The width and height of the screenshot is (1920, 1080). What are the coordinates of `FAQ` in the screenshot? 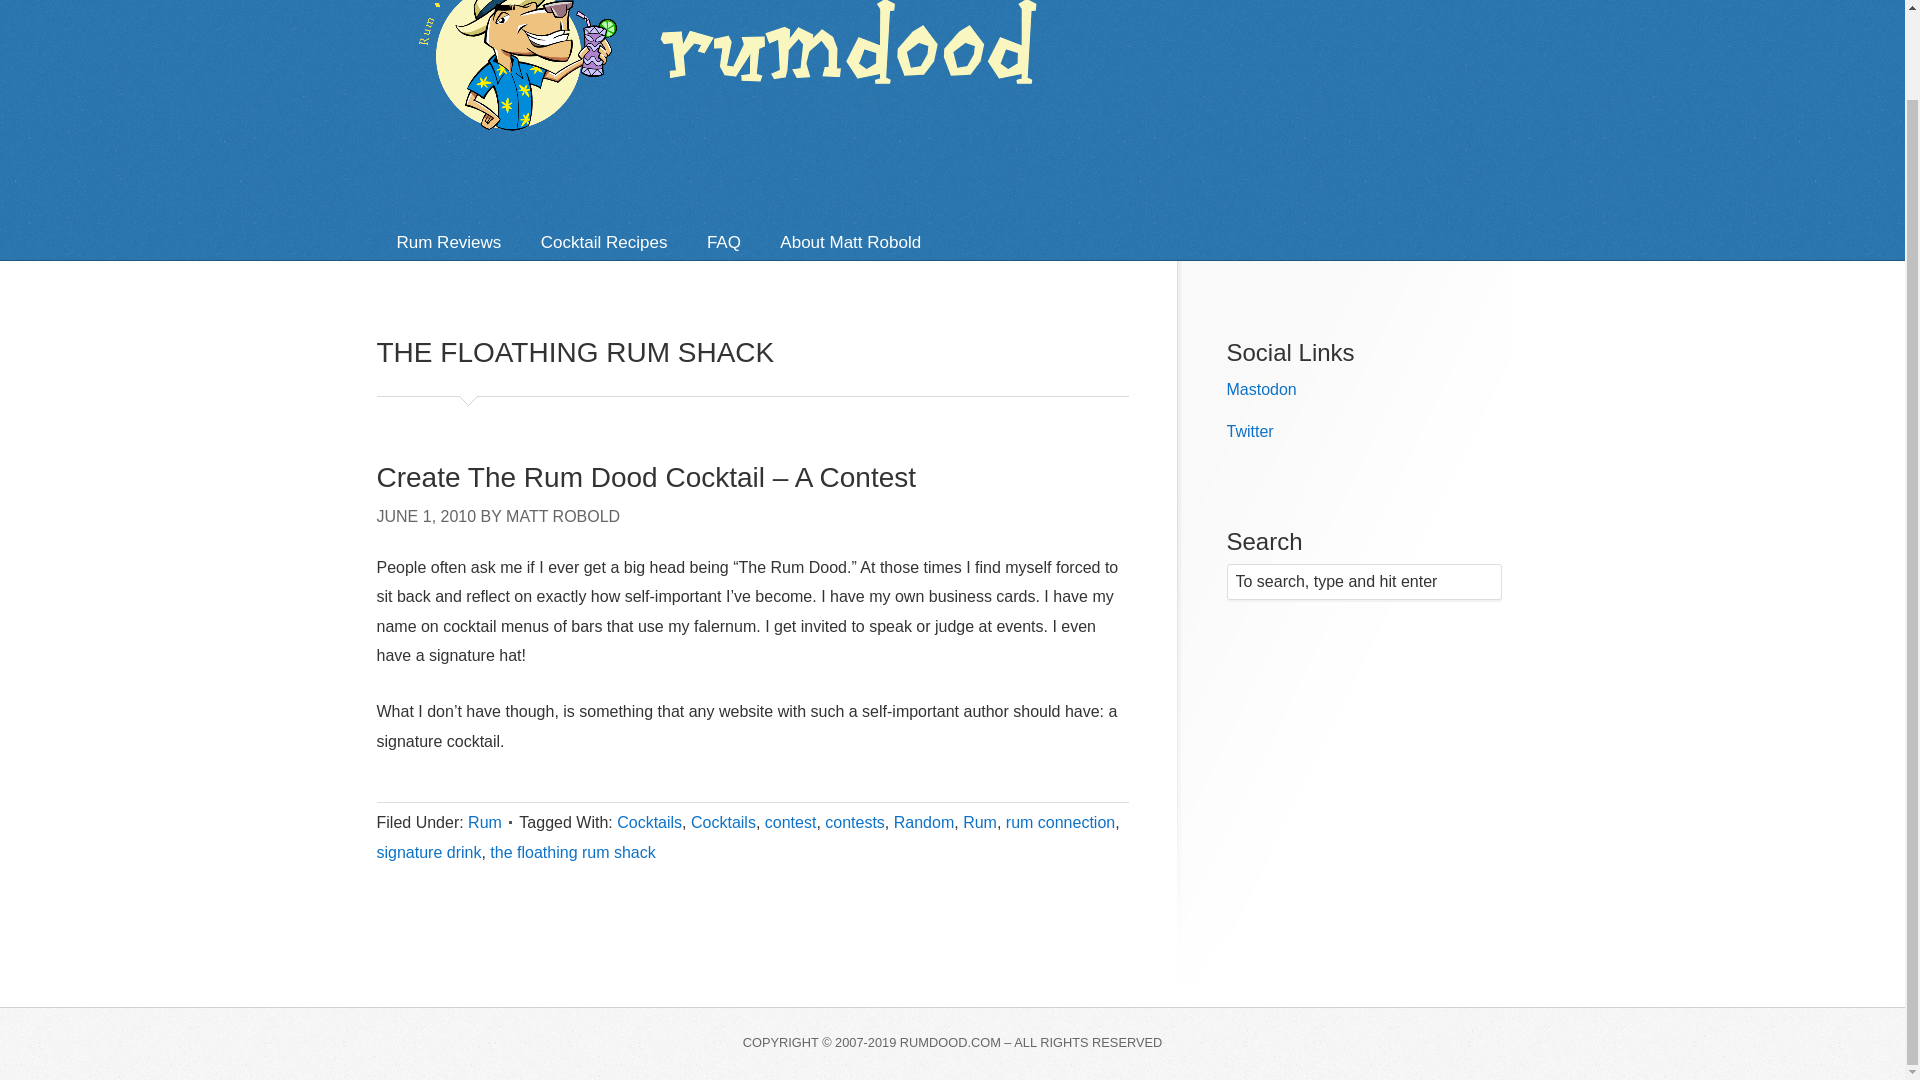 It's located at (724, 243).